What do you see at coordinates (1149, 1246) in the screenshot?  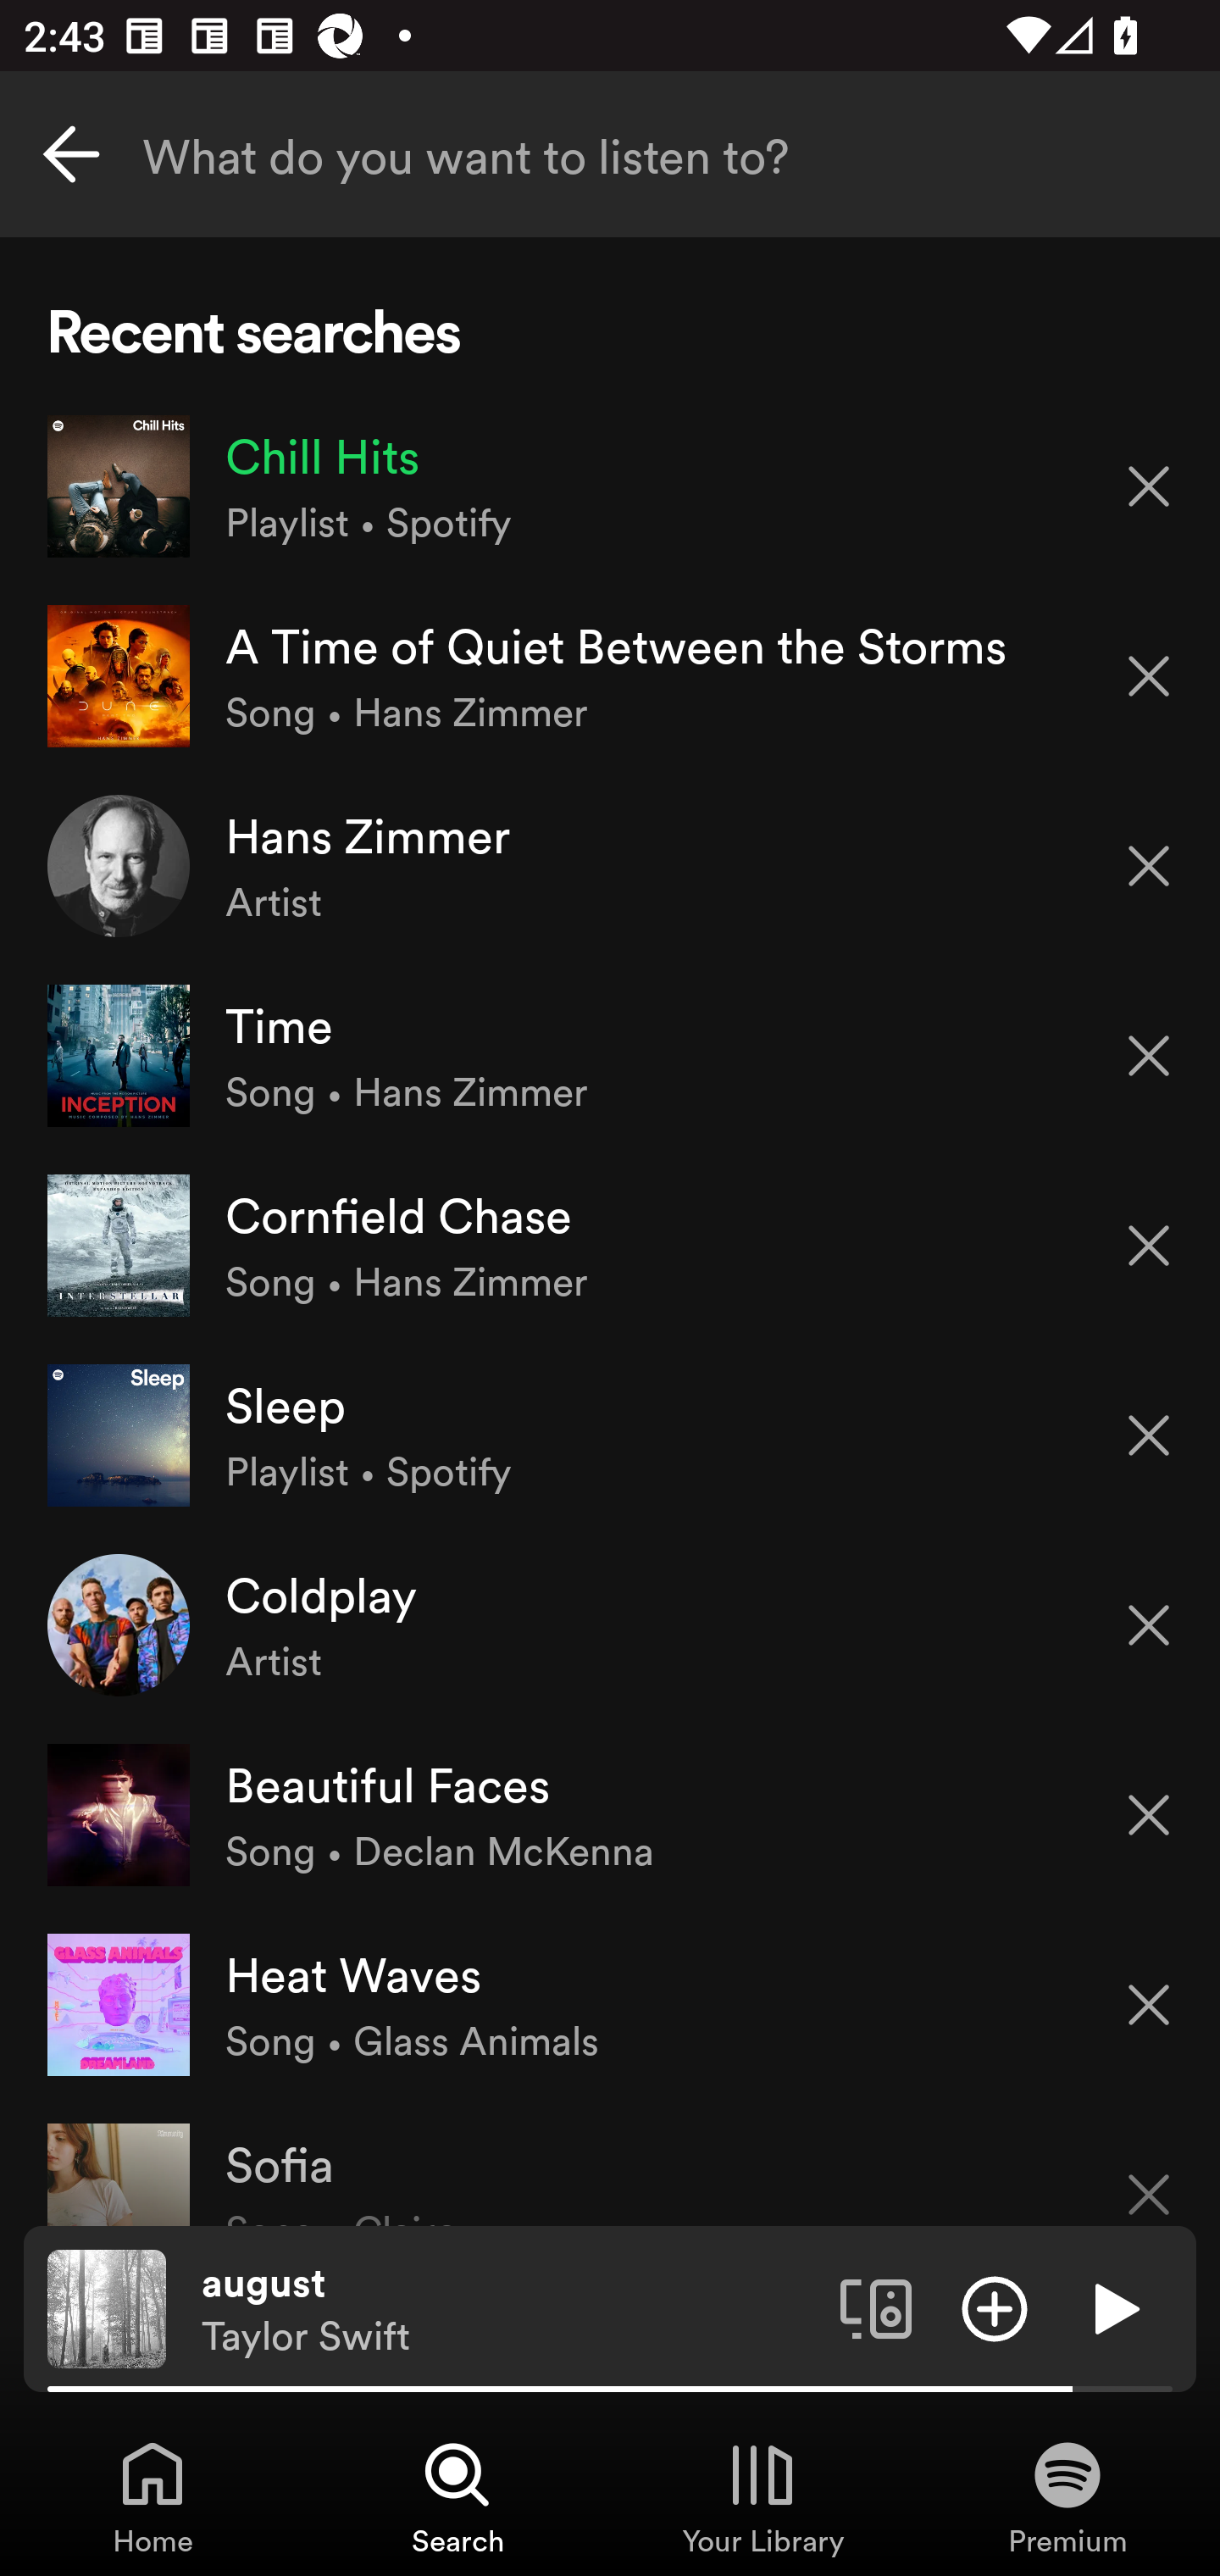 I see `Remove` at bounding box center [1149, 1246].